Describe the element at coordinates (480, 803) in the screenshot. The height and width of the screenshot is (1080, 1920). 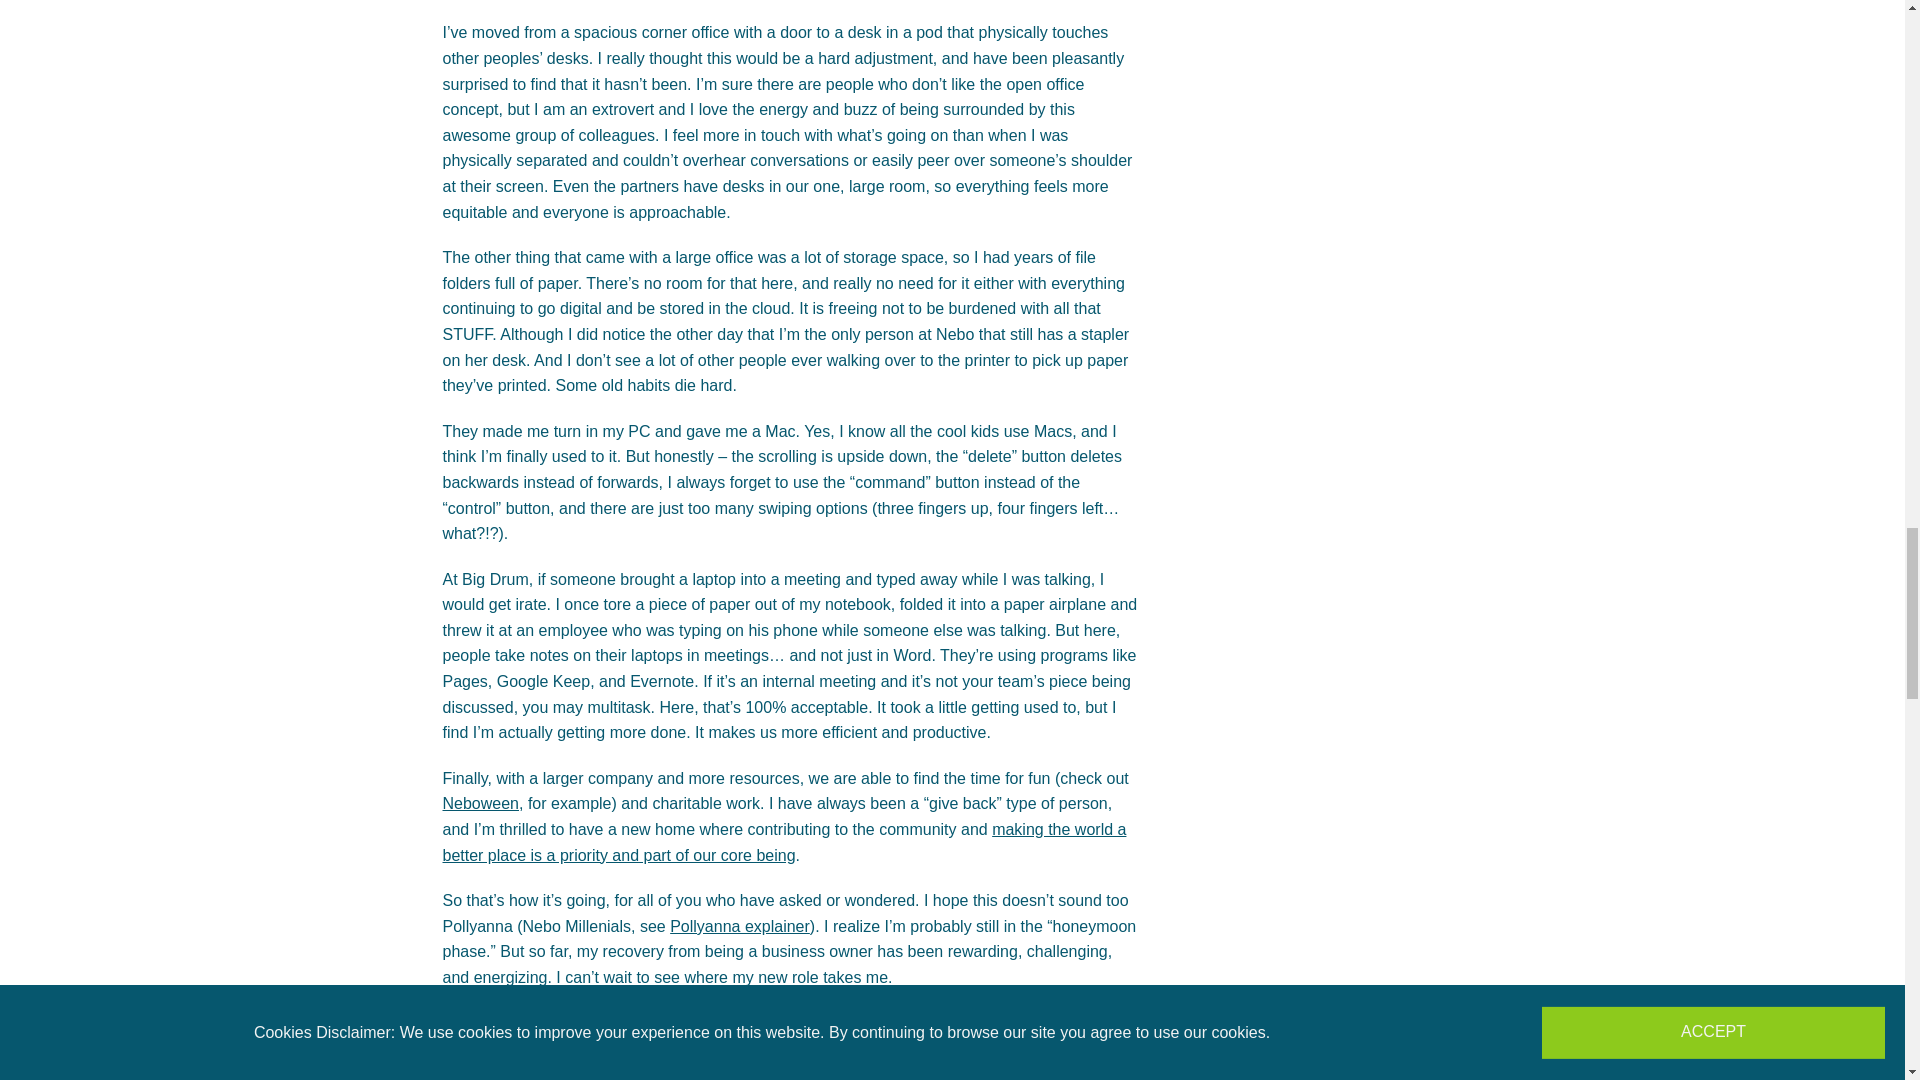
I see `Neboween` at that location.